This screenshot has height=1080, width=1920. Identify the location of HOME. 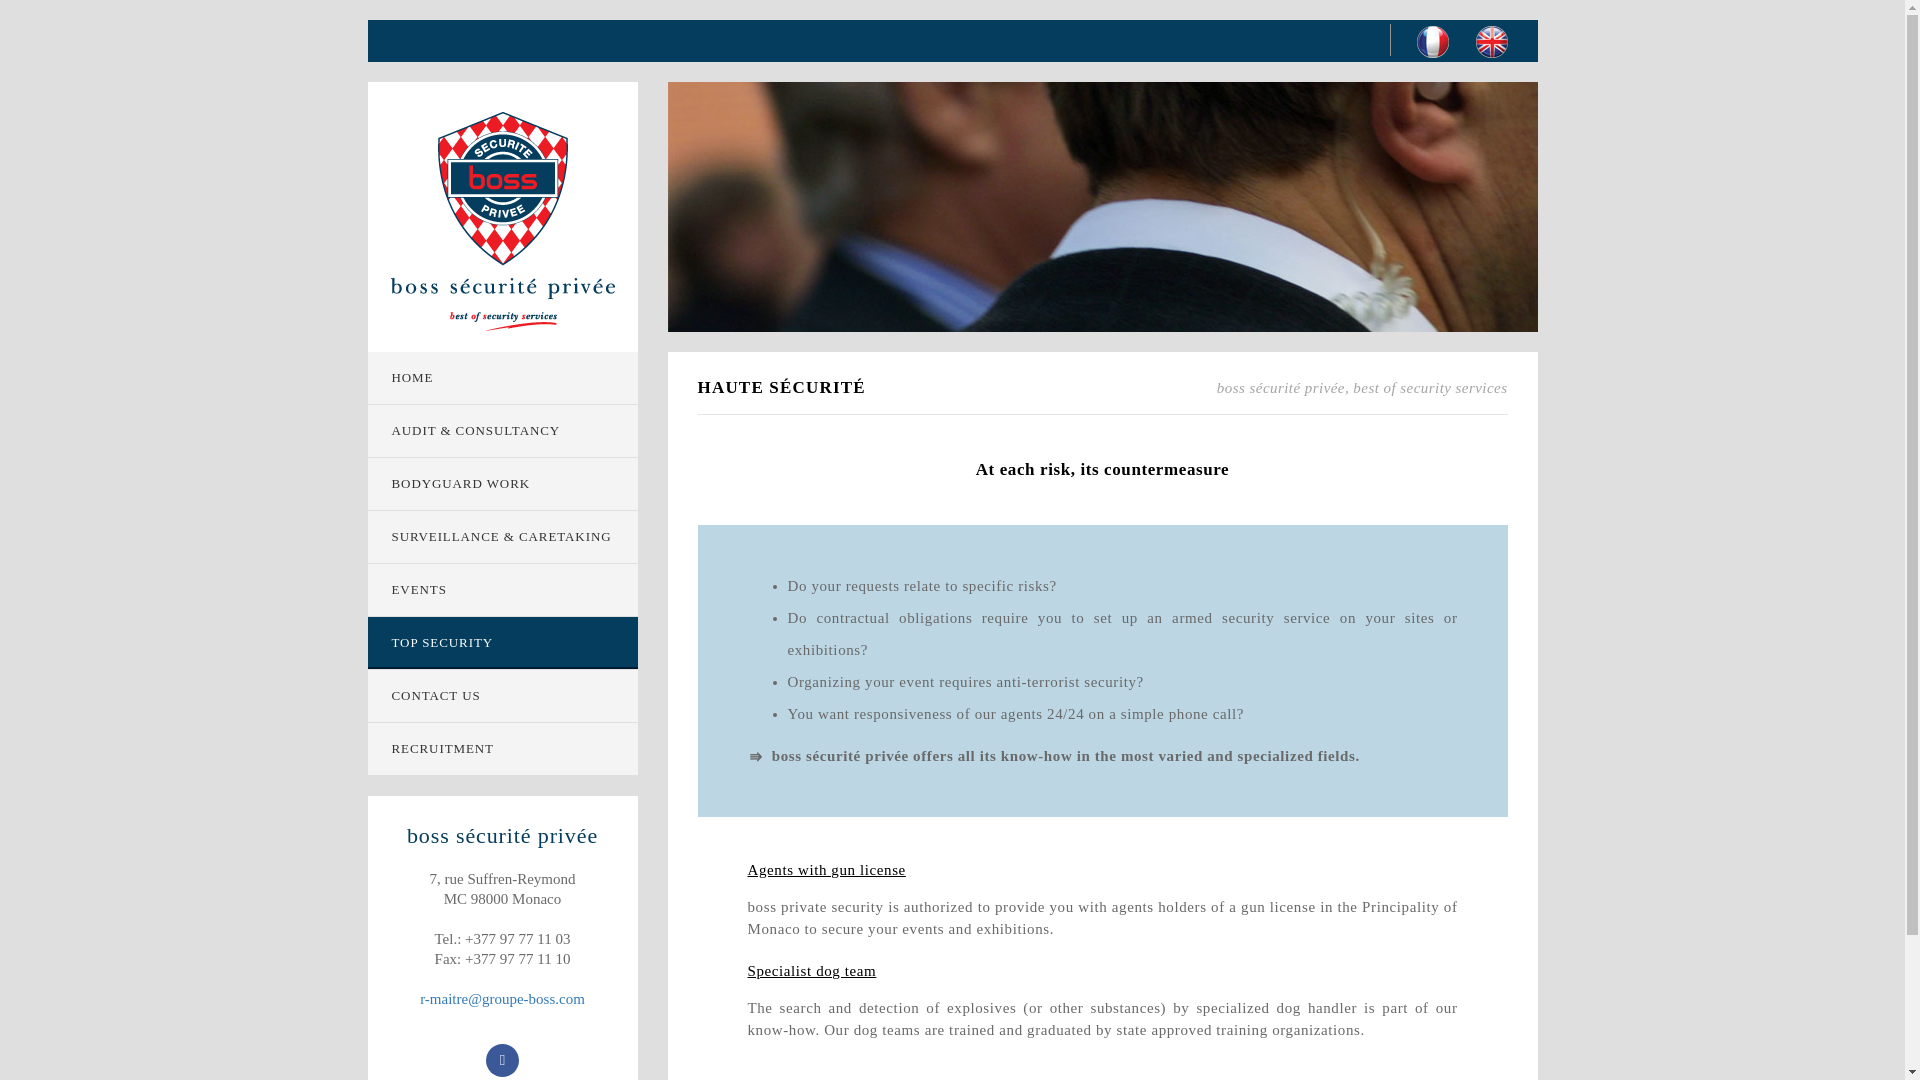
(502, 378).